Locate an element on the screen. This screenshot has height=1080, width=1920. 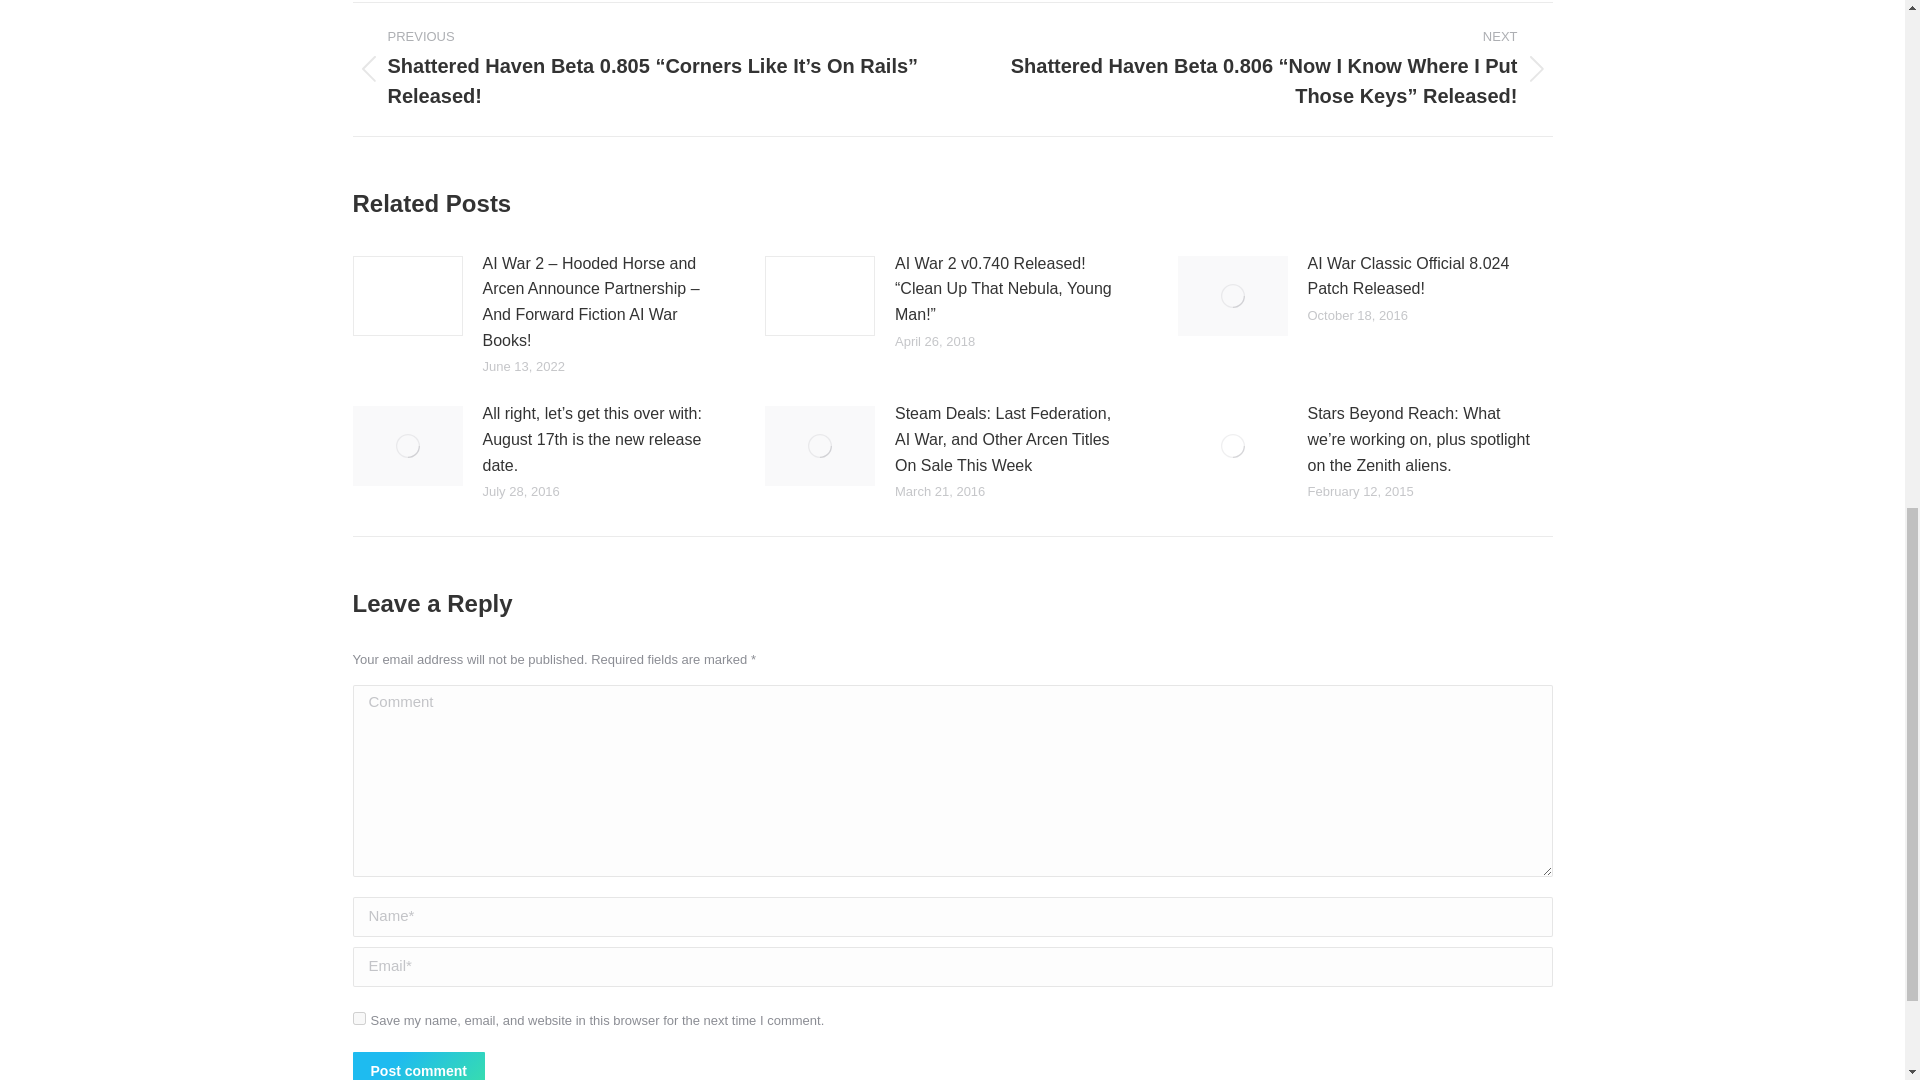
yes is located at coordinates (358, 1018).